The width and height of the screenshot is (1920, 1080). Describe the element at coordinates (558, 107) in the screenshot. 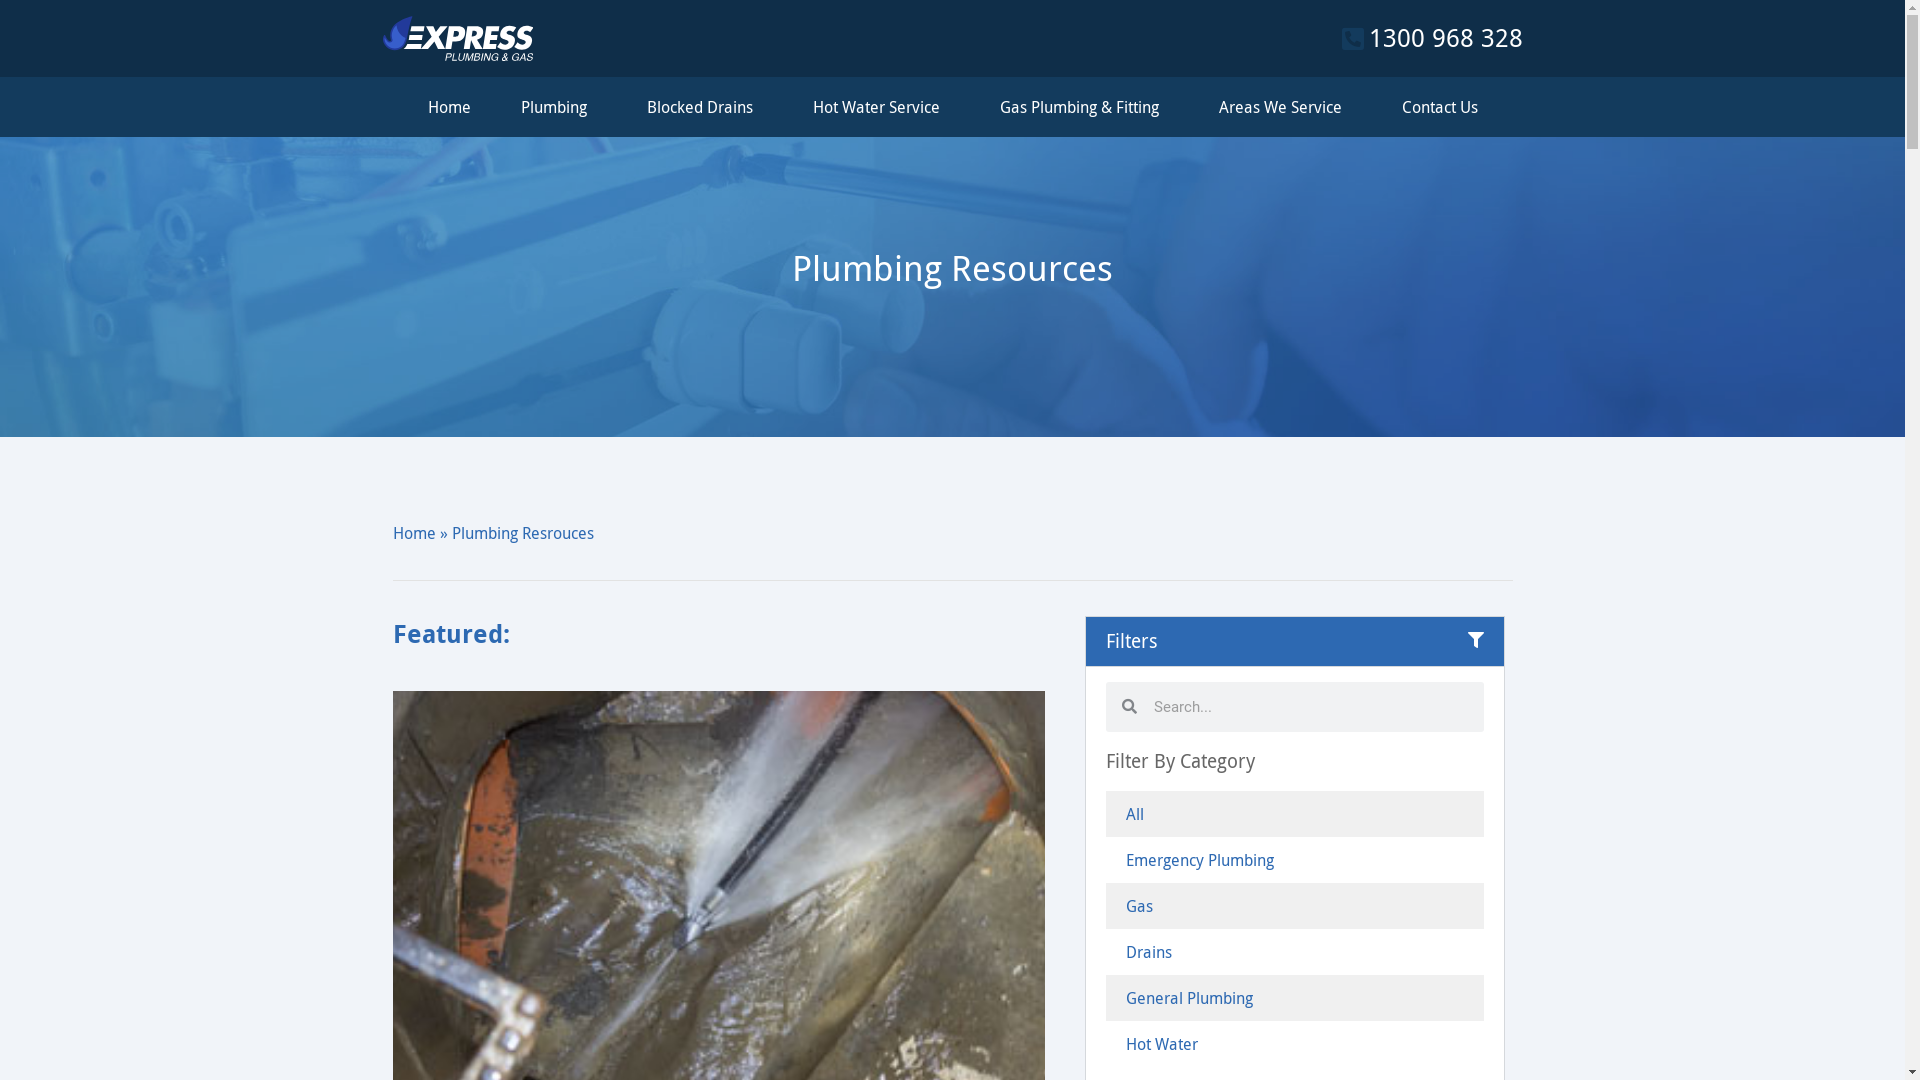

I see `Plumbing` at that location.